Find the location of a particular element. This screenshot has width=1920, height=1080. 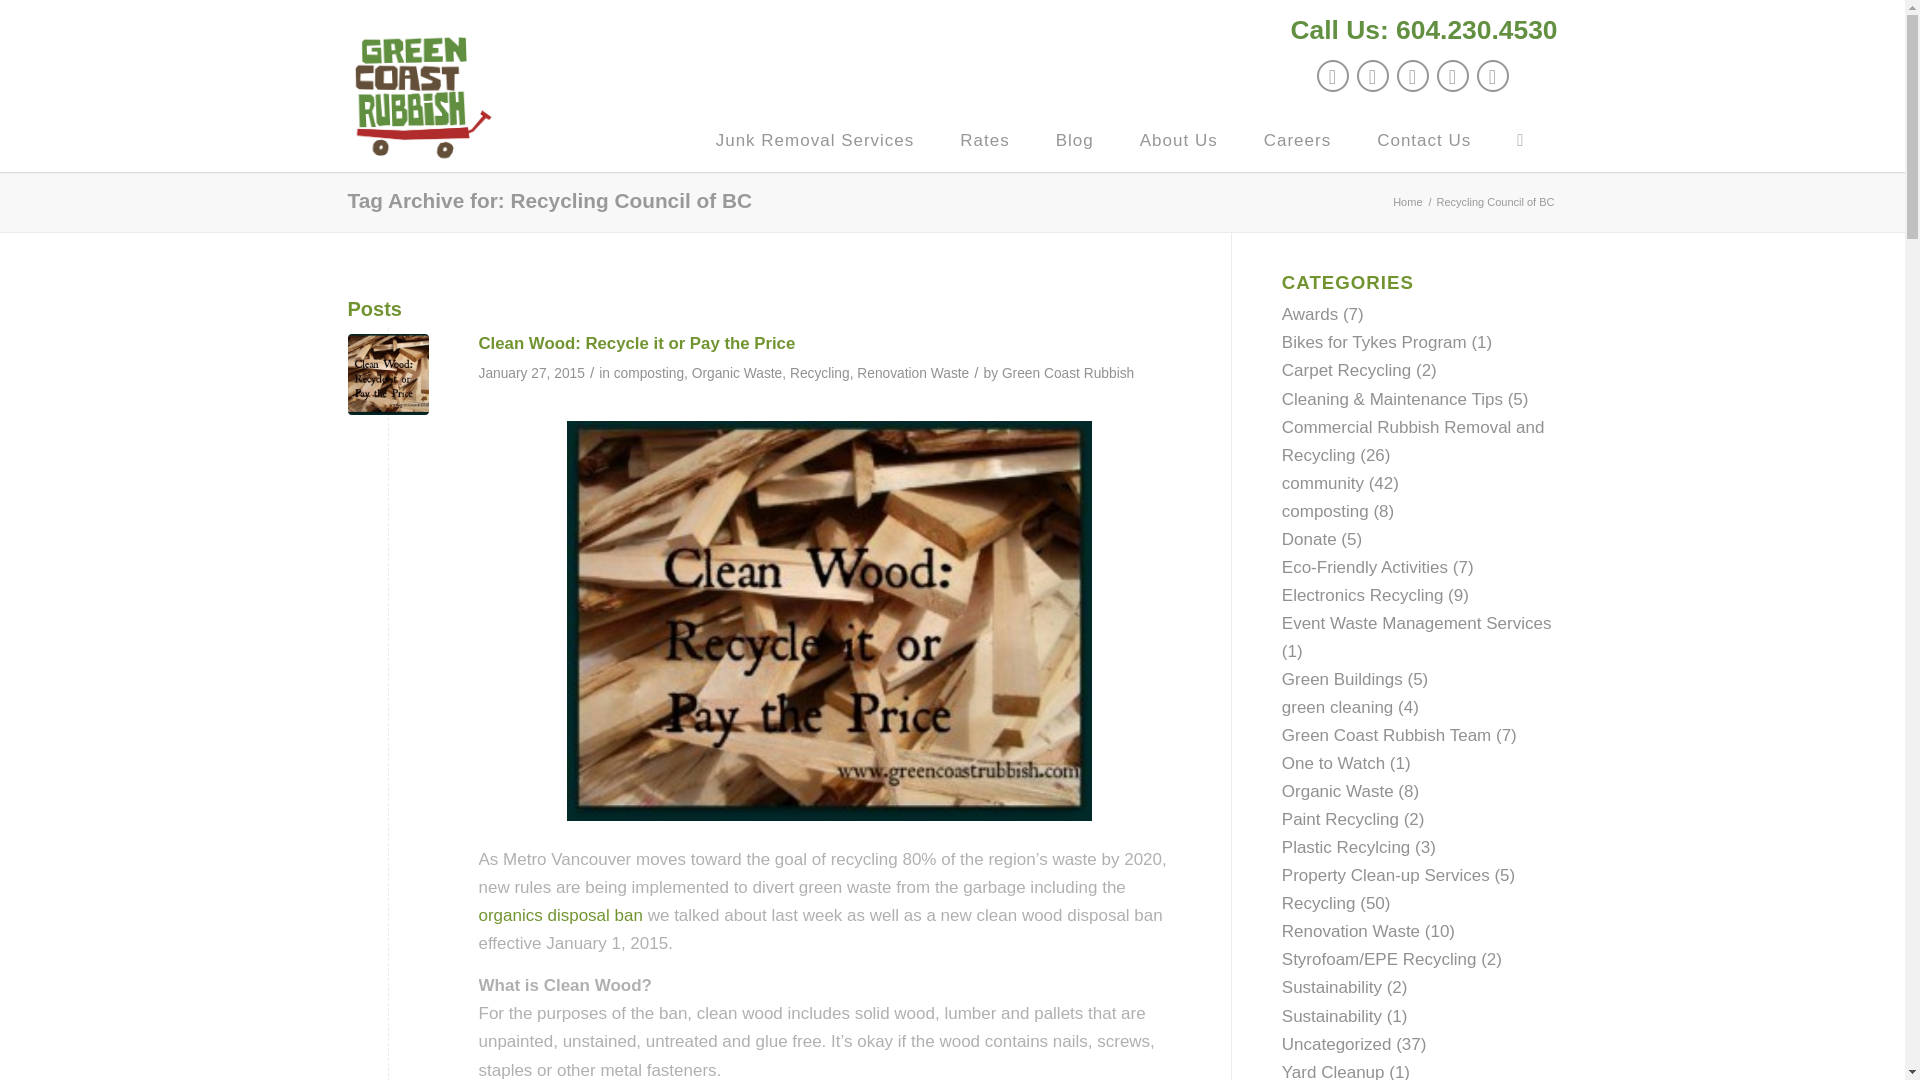

Renovation Waste is located at coordinates (912, 374).